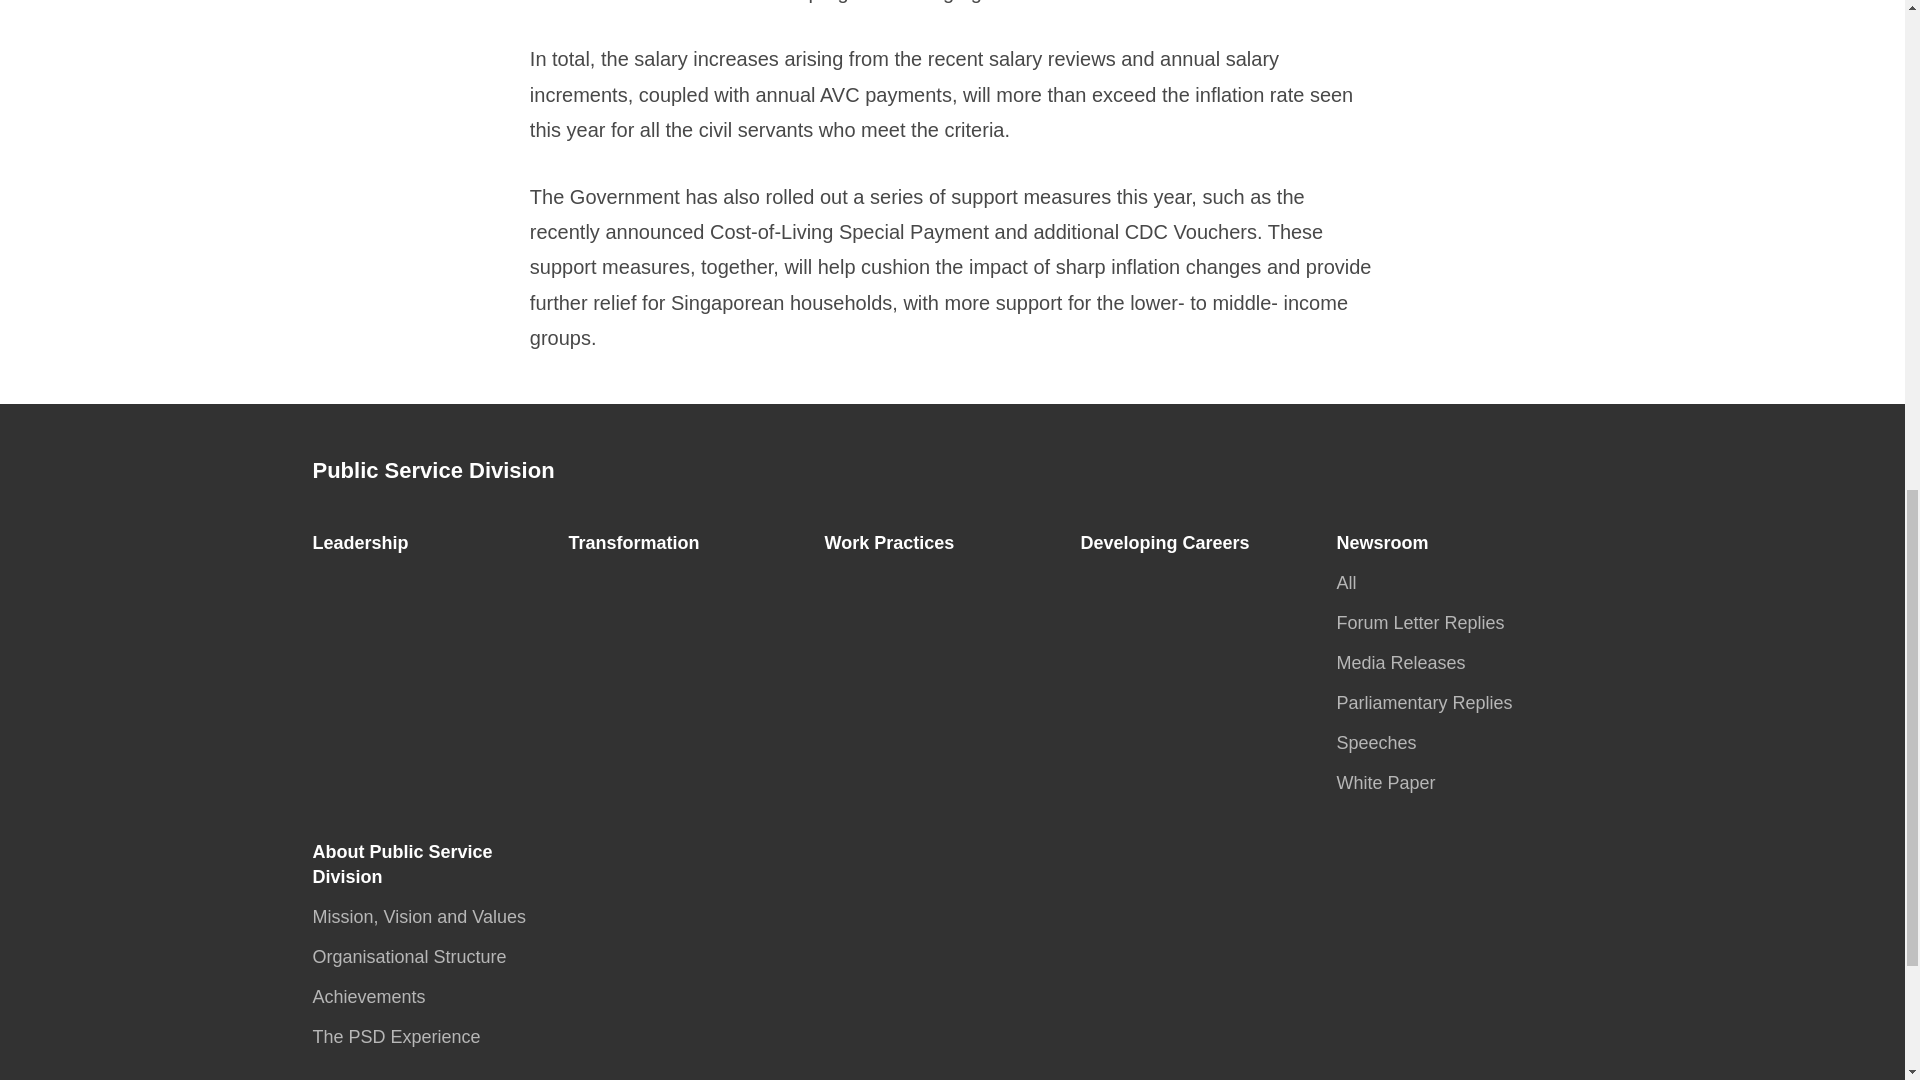 The height and width of the screenshot is (1080, 1920). Describe the element at coordinates (1426, 622) in the screenshot. I see `Forum Letter Replies` at that location.